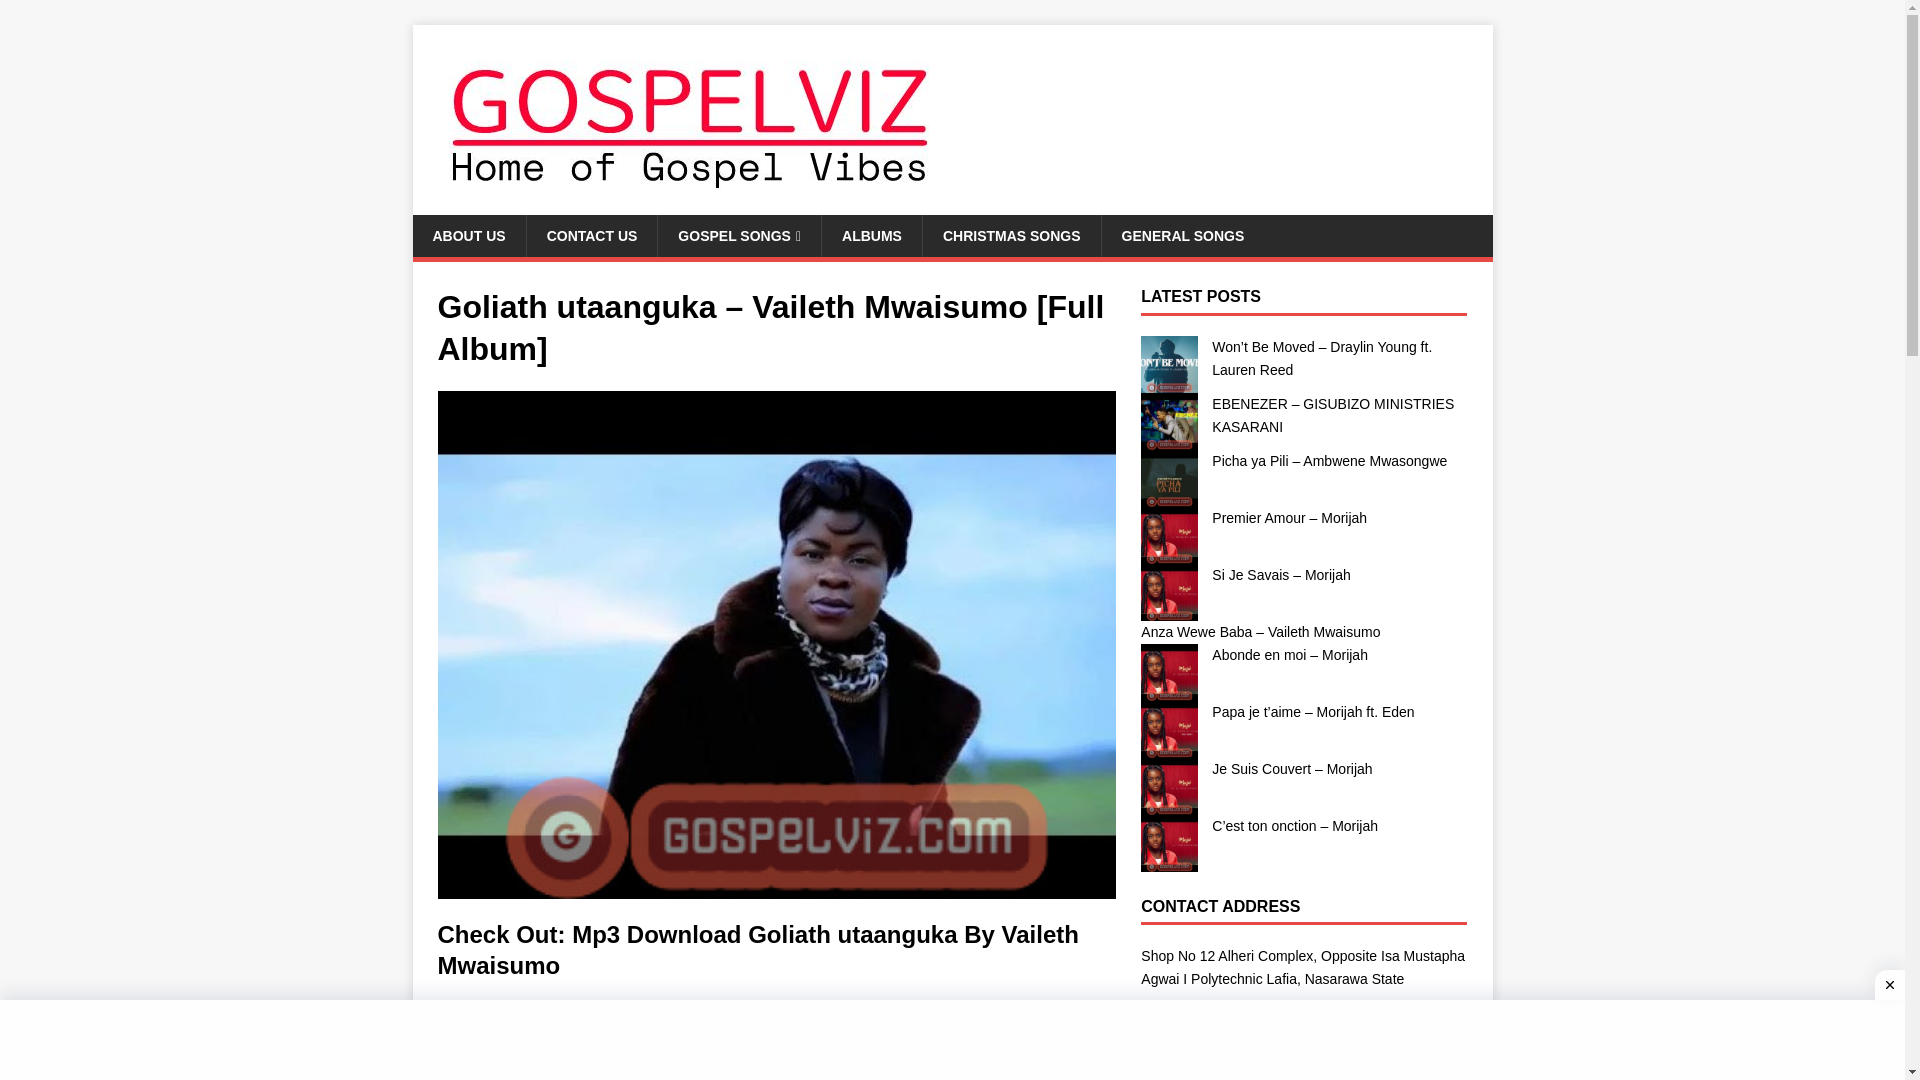 Image resolution: width=1920 pixels, height=1080 pixels. I want to click on GOSPEL SONGS, so click(738, 236).